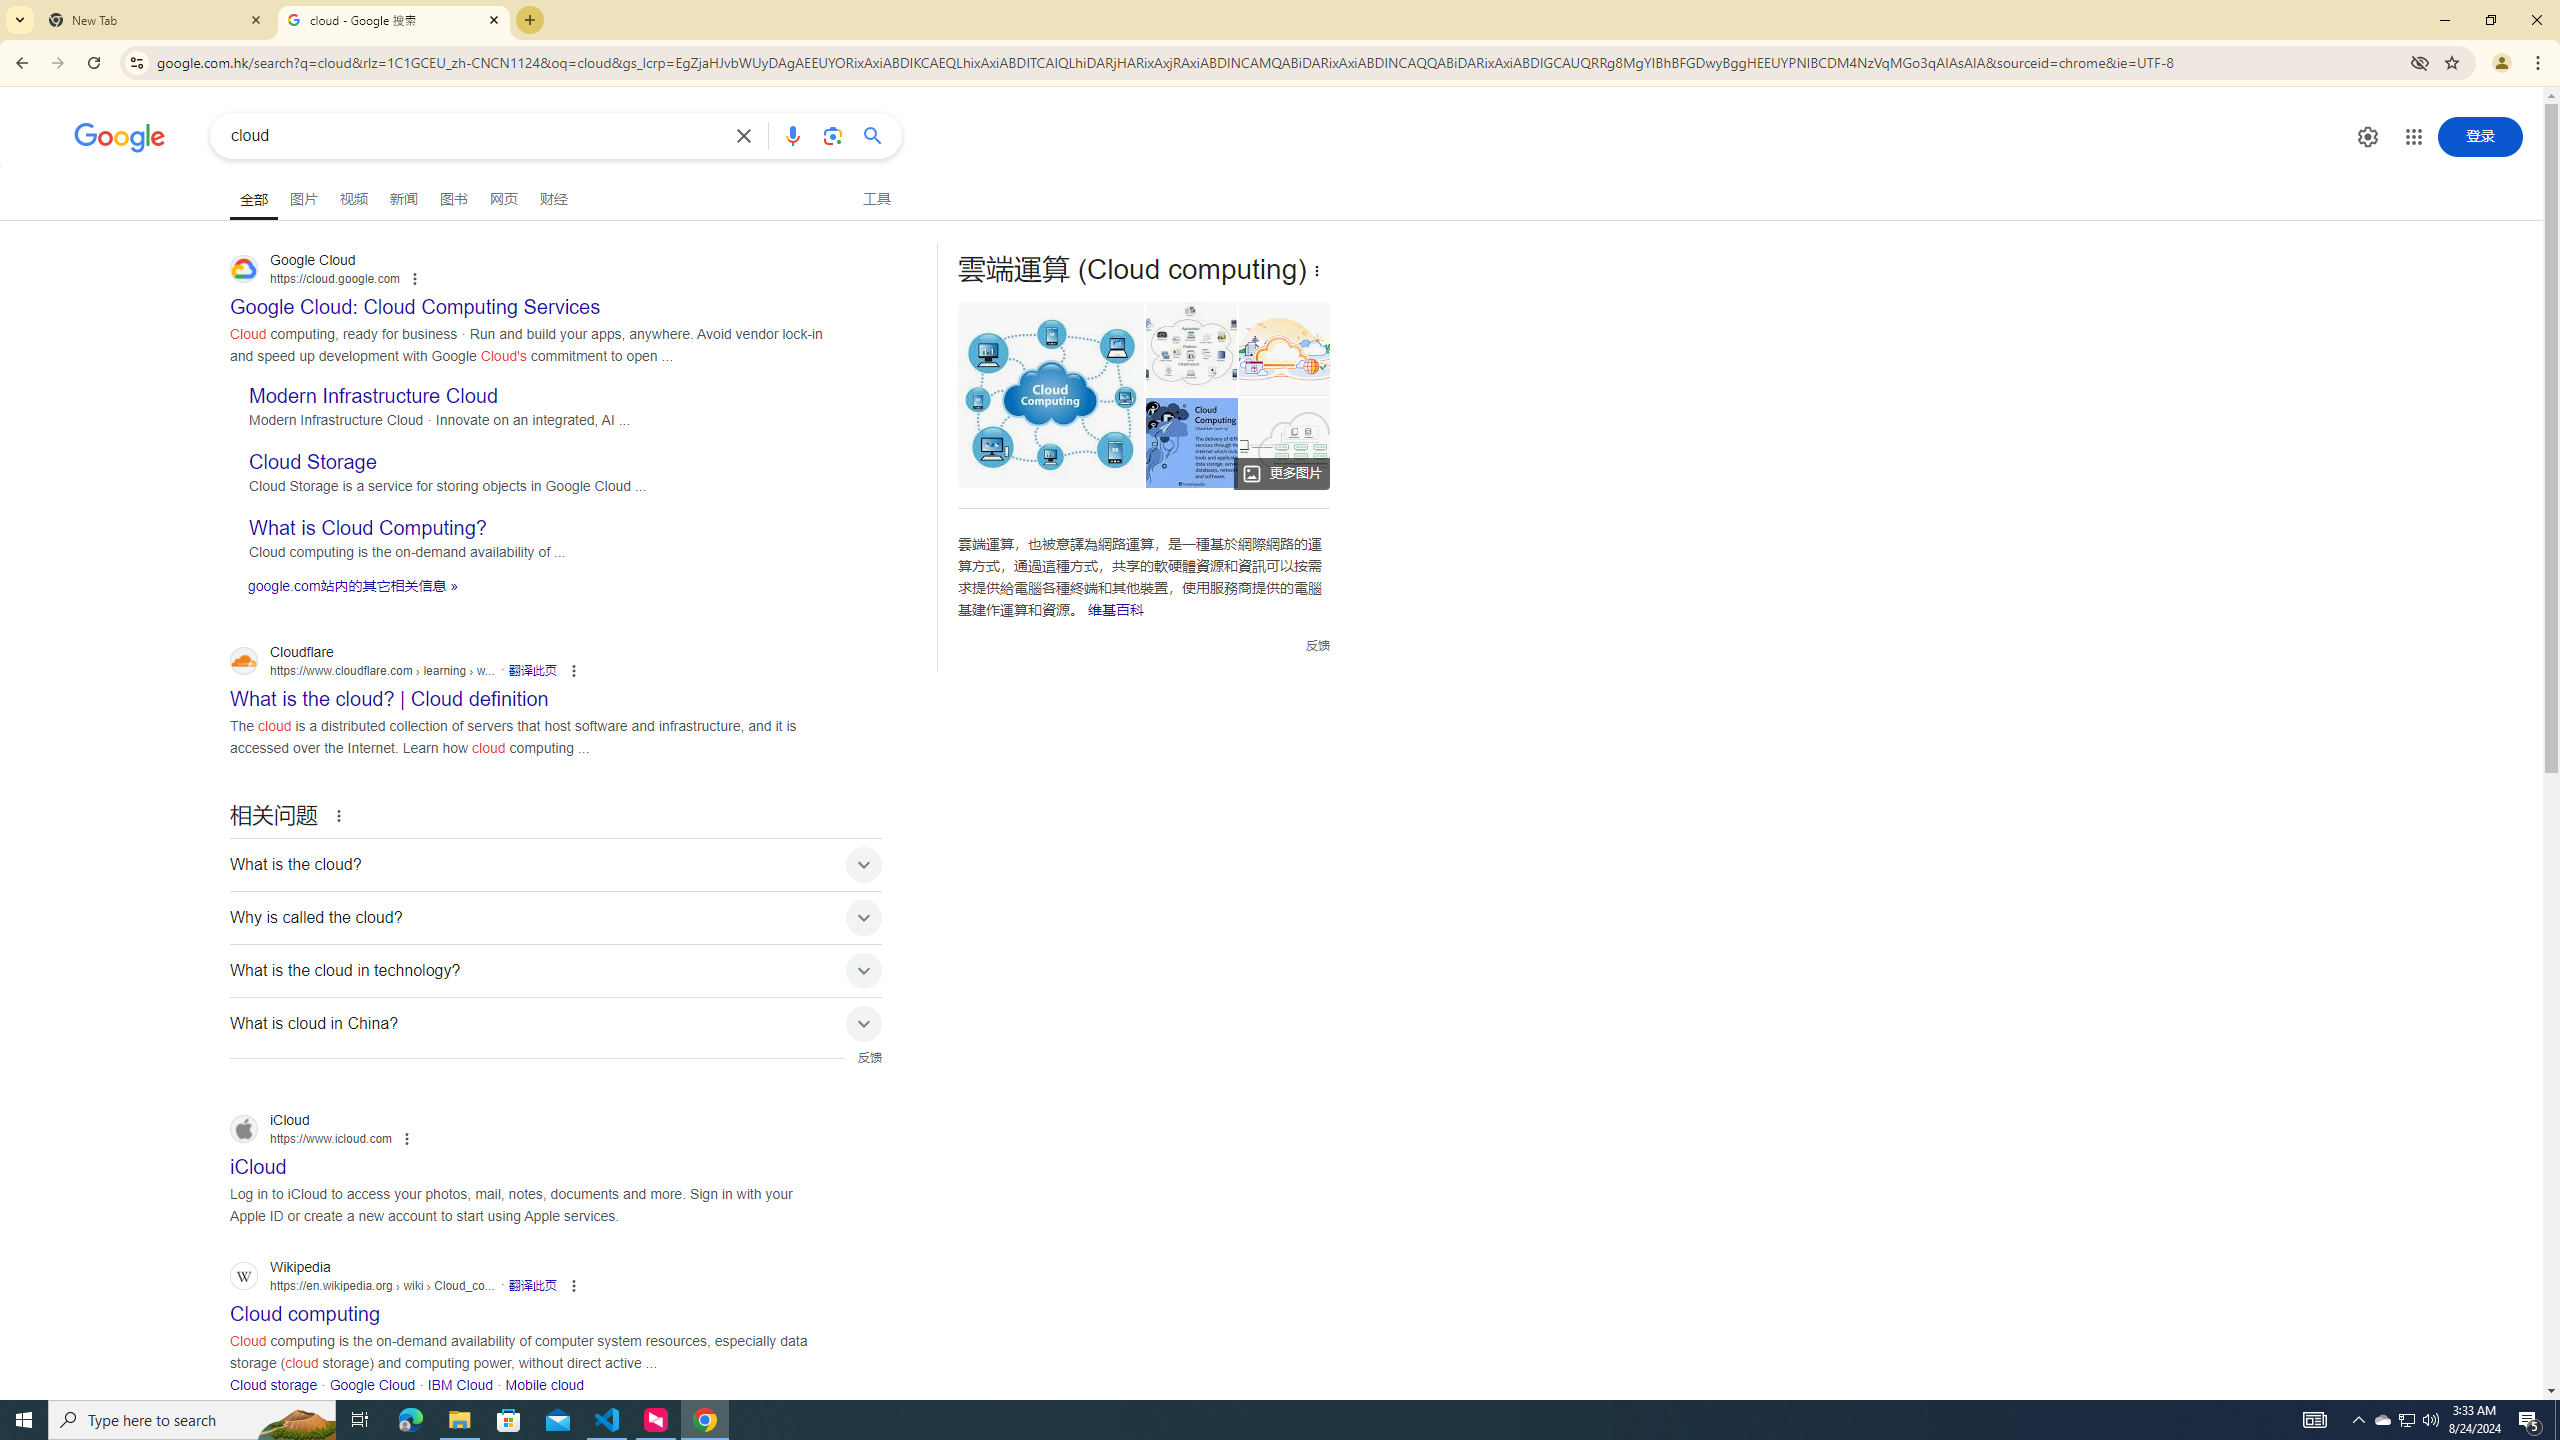 The height and width of the screenshot is (1440, 2560). What do you see at coordinates (367, 528) in the screenshot?
I see `What is Cloud Computing?` at bounding box center [367, 528].